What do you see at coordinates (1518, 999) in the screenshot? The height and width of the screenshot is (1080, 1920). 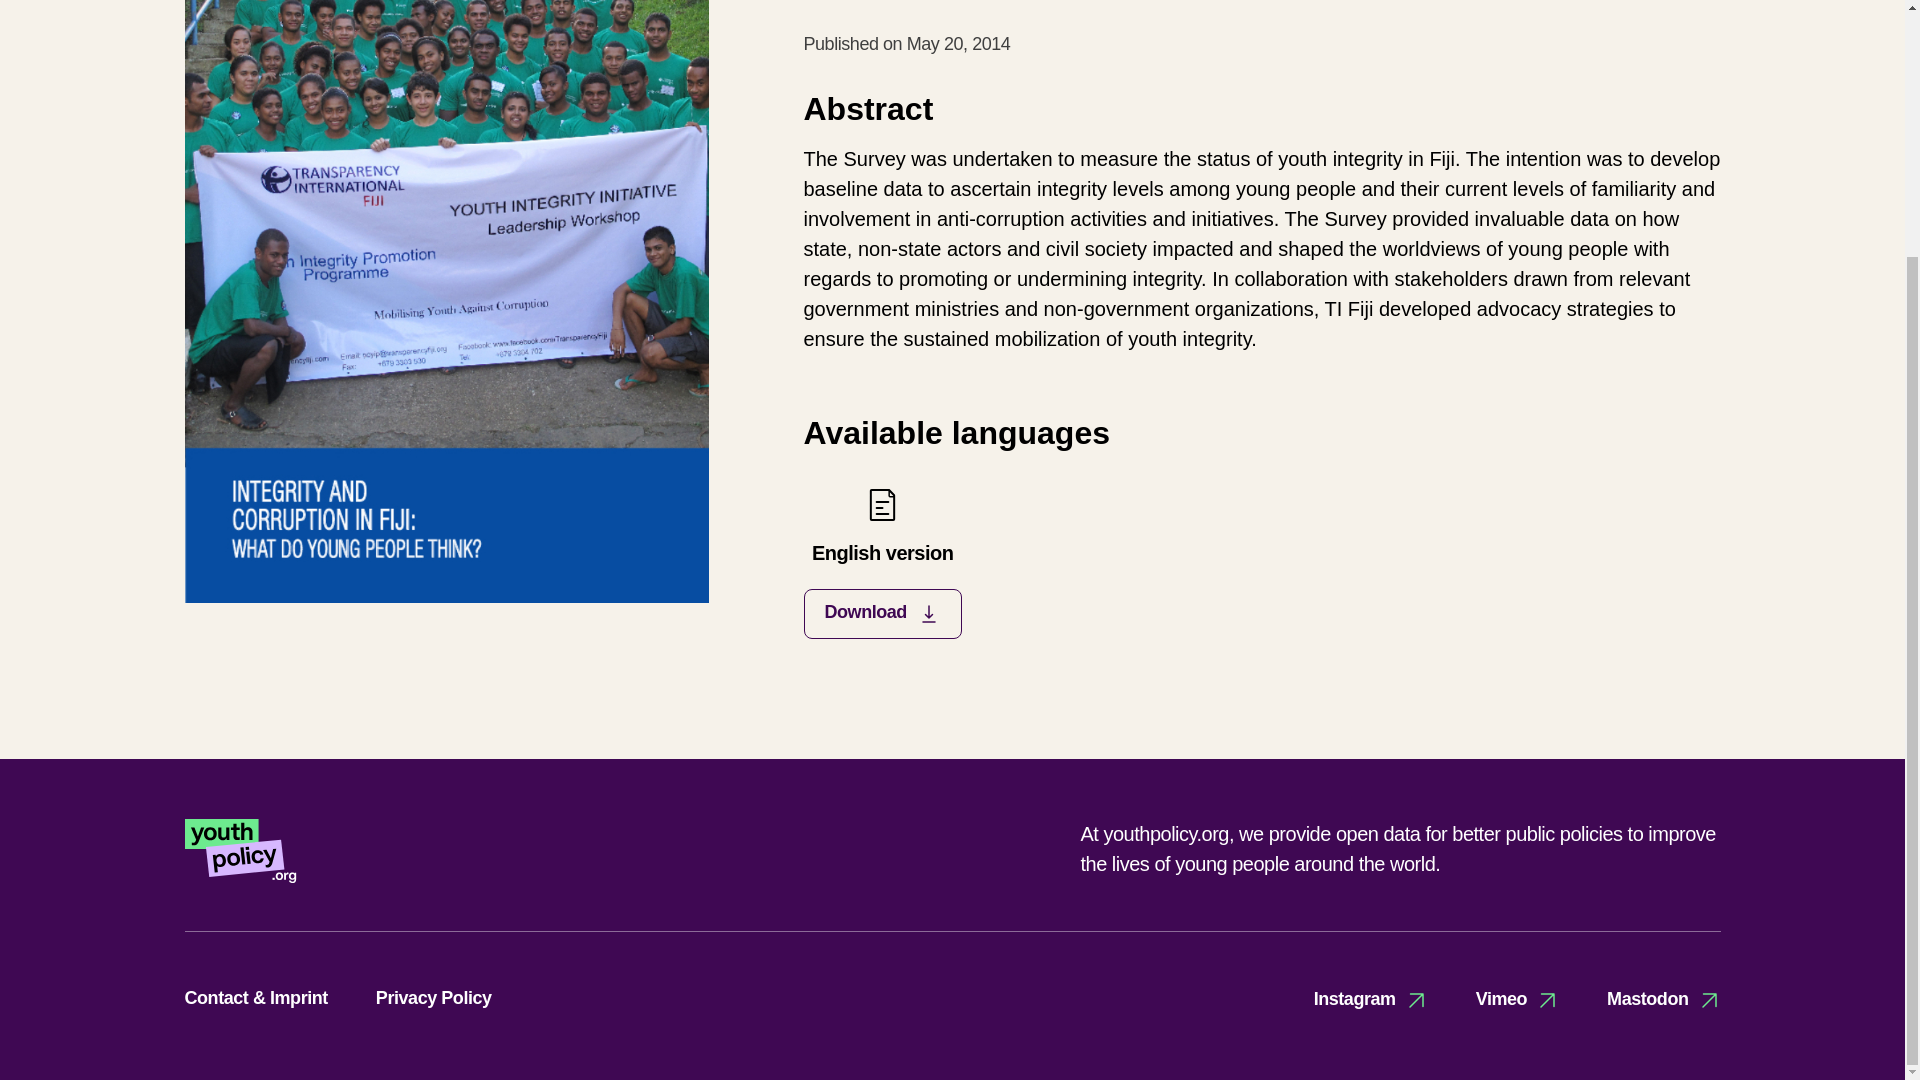 I see `Mastodon` at bounding box center [1518, 999].